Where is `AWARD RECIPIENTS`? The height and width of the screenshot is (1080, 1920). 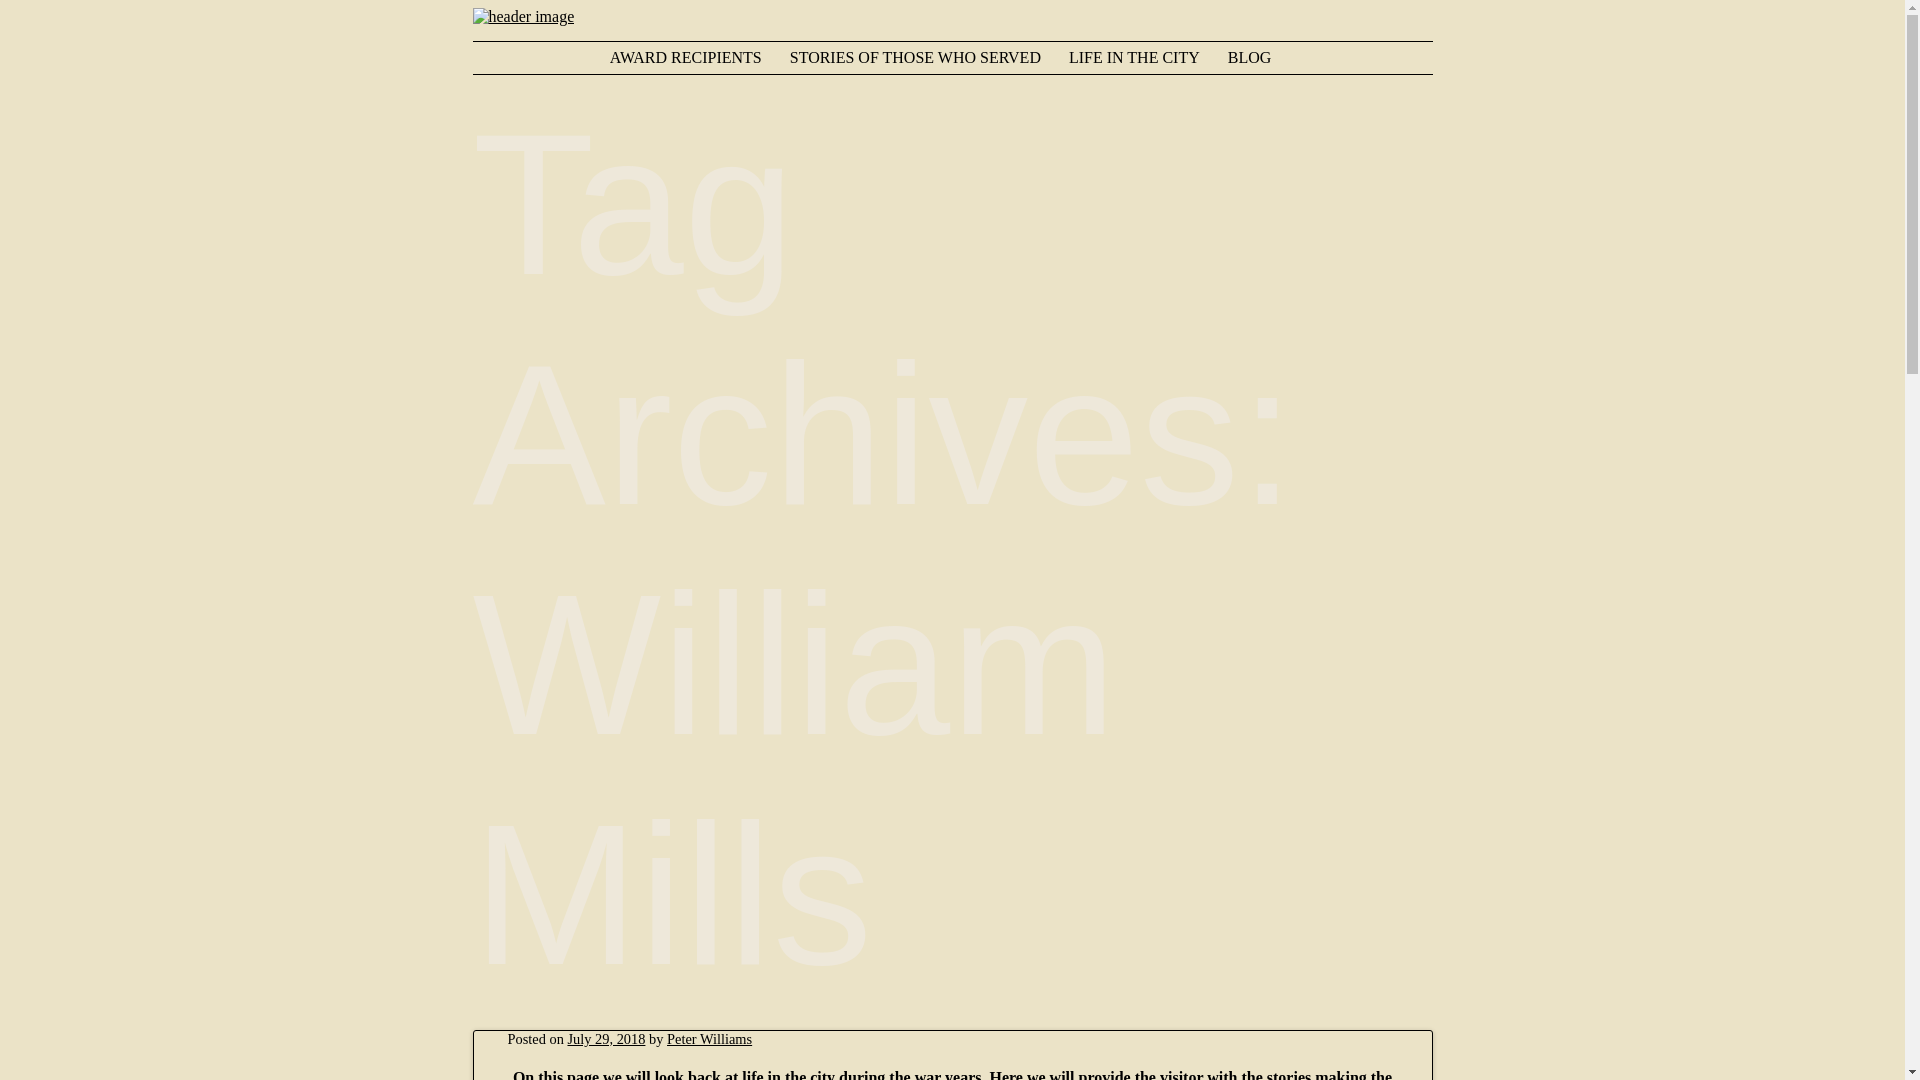
AWARD RECIPIENTS is located at coordinates (698, 58).